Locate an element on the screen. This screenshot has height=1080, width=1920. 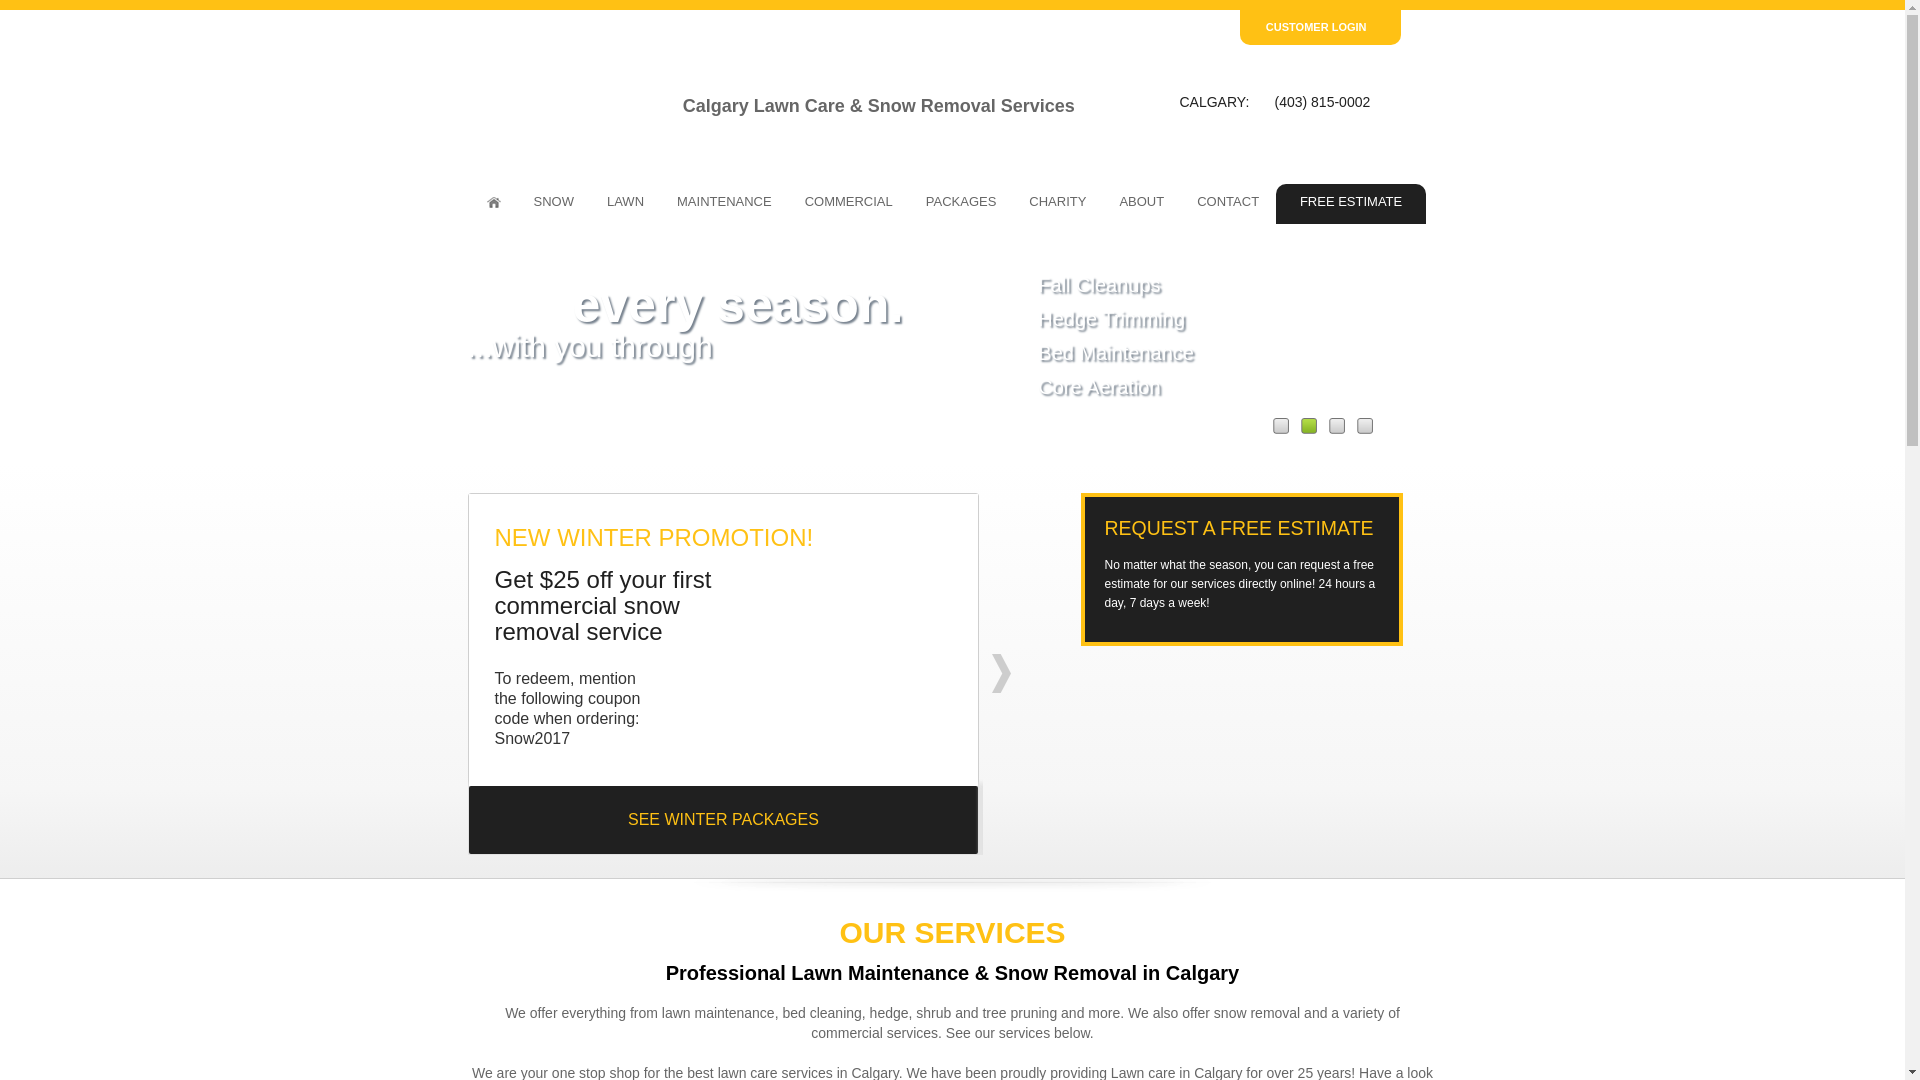
1 is located at coordinates (1280, 426).